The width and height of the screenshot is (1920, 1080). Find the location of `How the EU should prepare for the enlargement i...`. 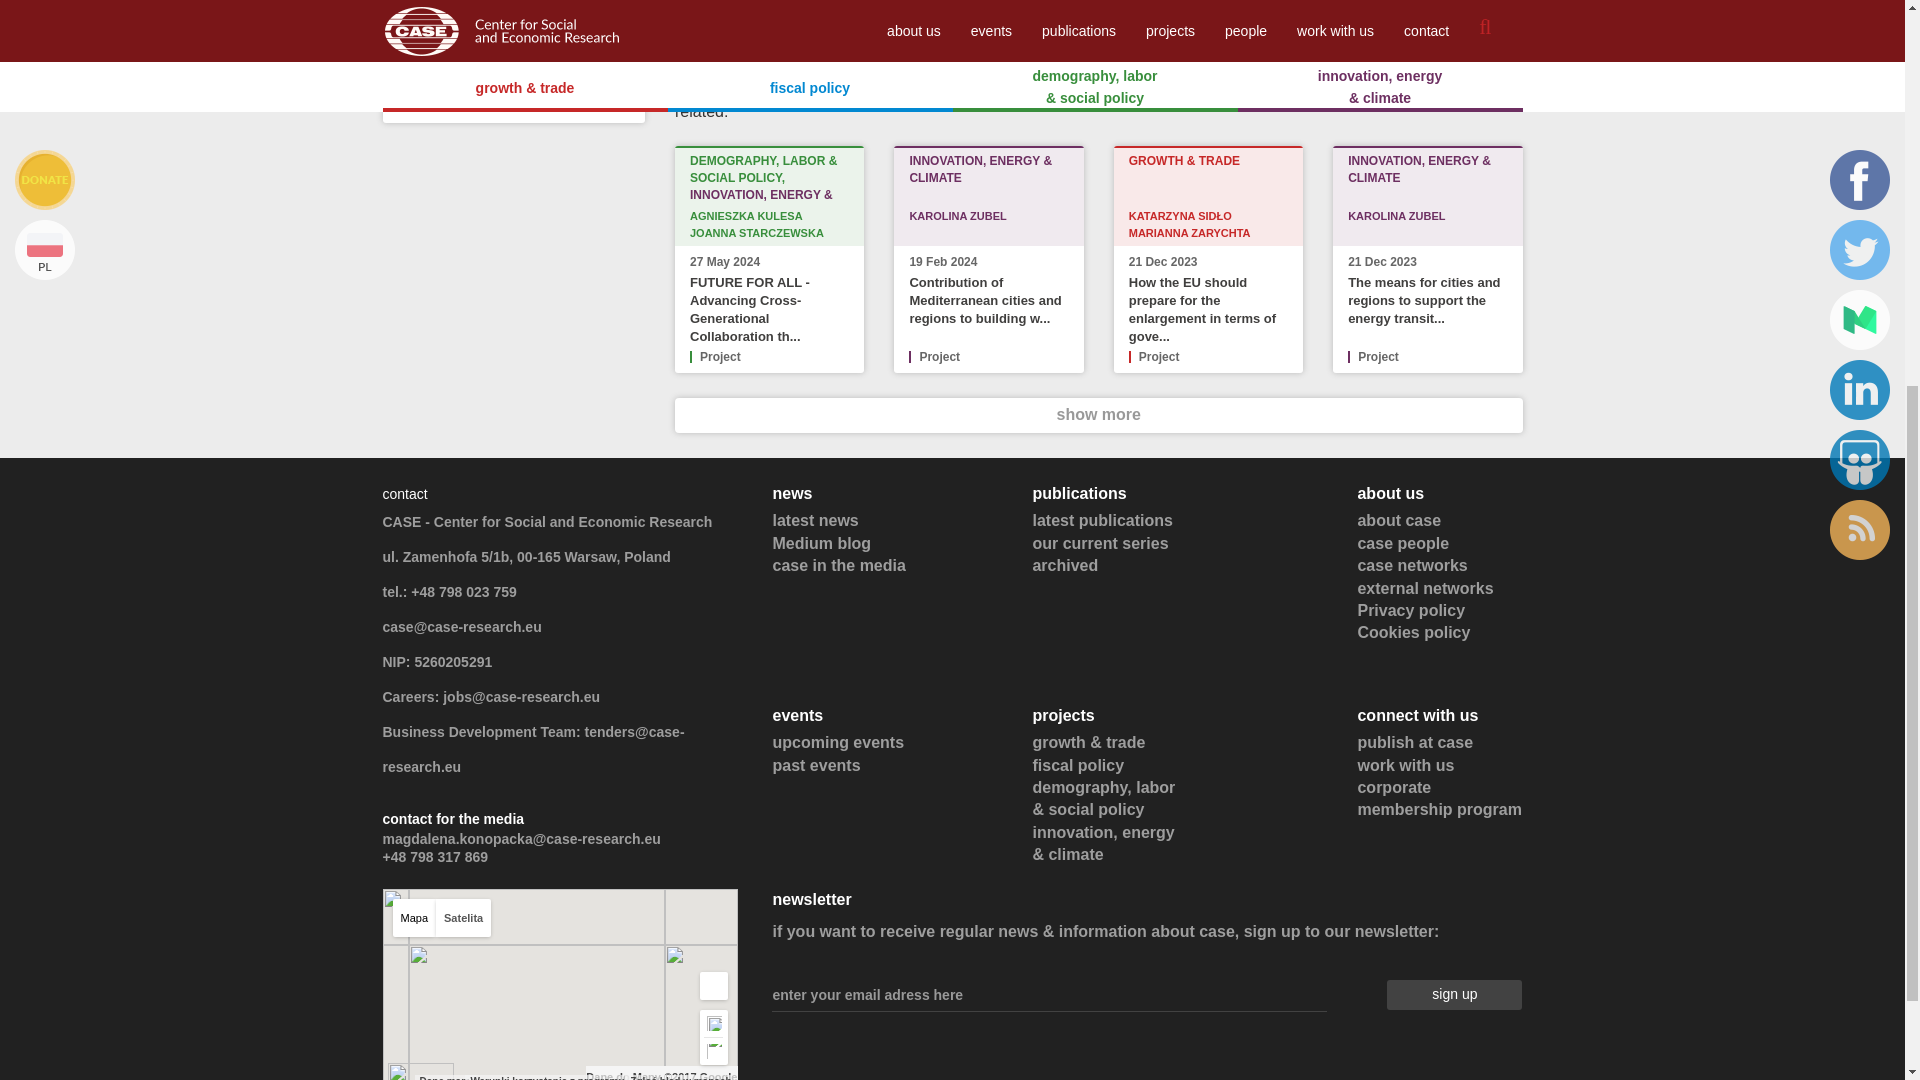

How the EU should prepare for the enlargement i... is located at coordinates (506, 4).